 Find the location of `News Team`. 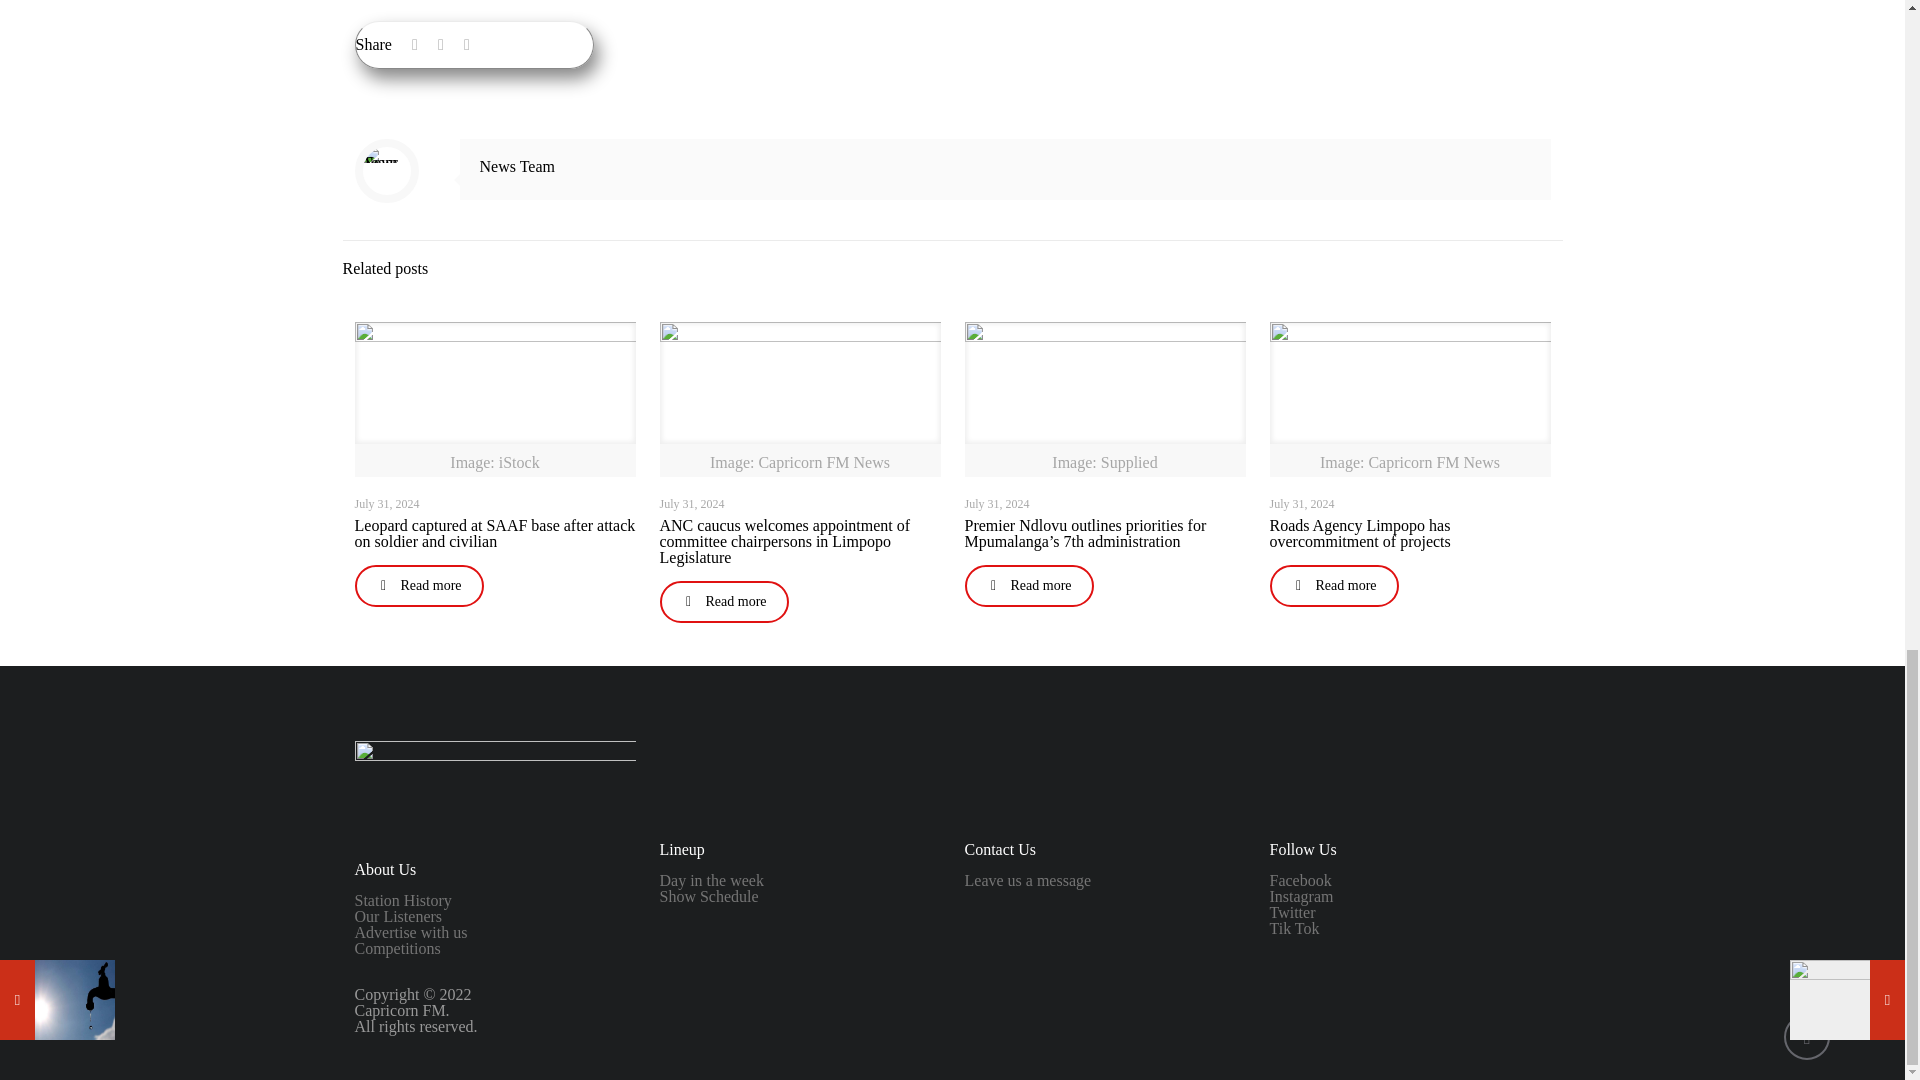

News Team is located at coordinates (517, 166).